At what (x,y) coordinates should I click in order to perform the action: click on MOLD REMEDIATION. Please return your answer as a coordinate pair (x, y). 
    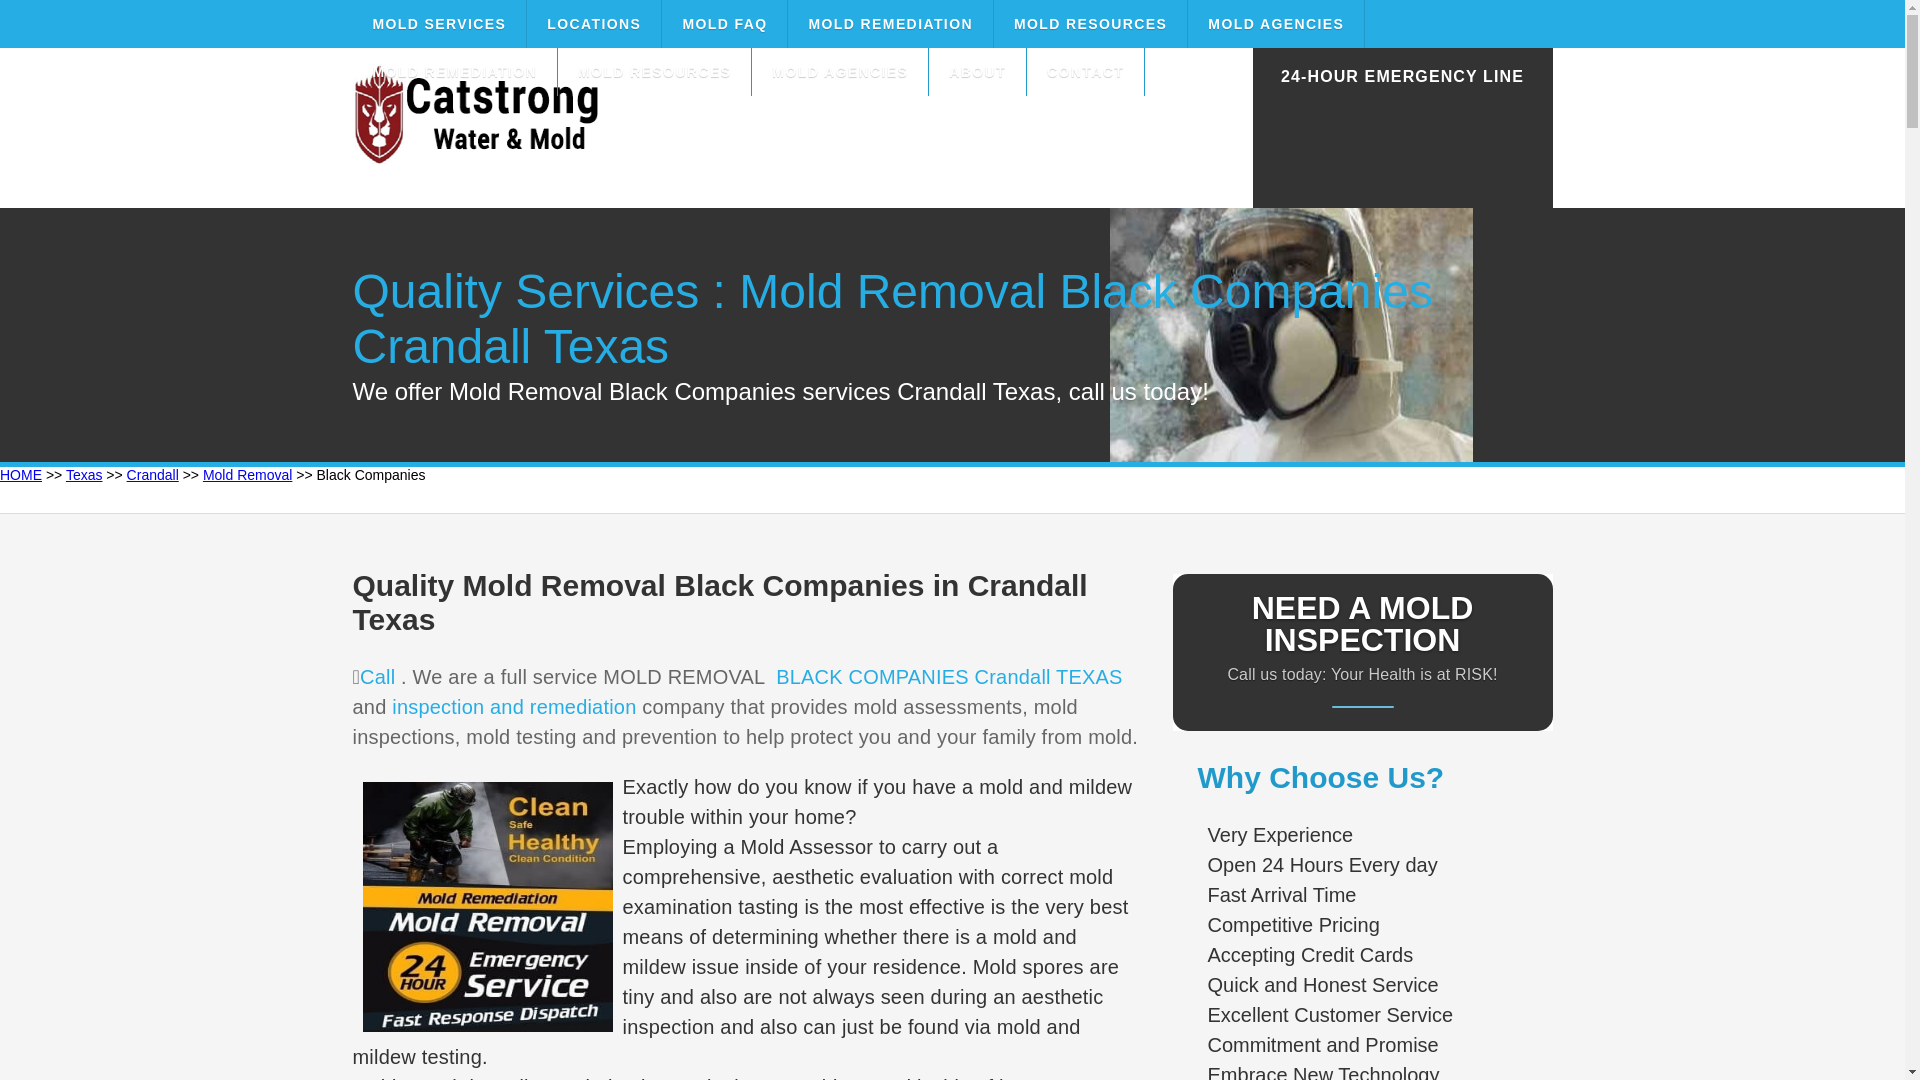
    Looking at the image, I should click on (890, 24).